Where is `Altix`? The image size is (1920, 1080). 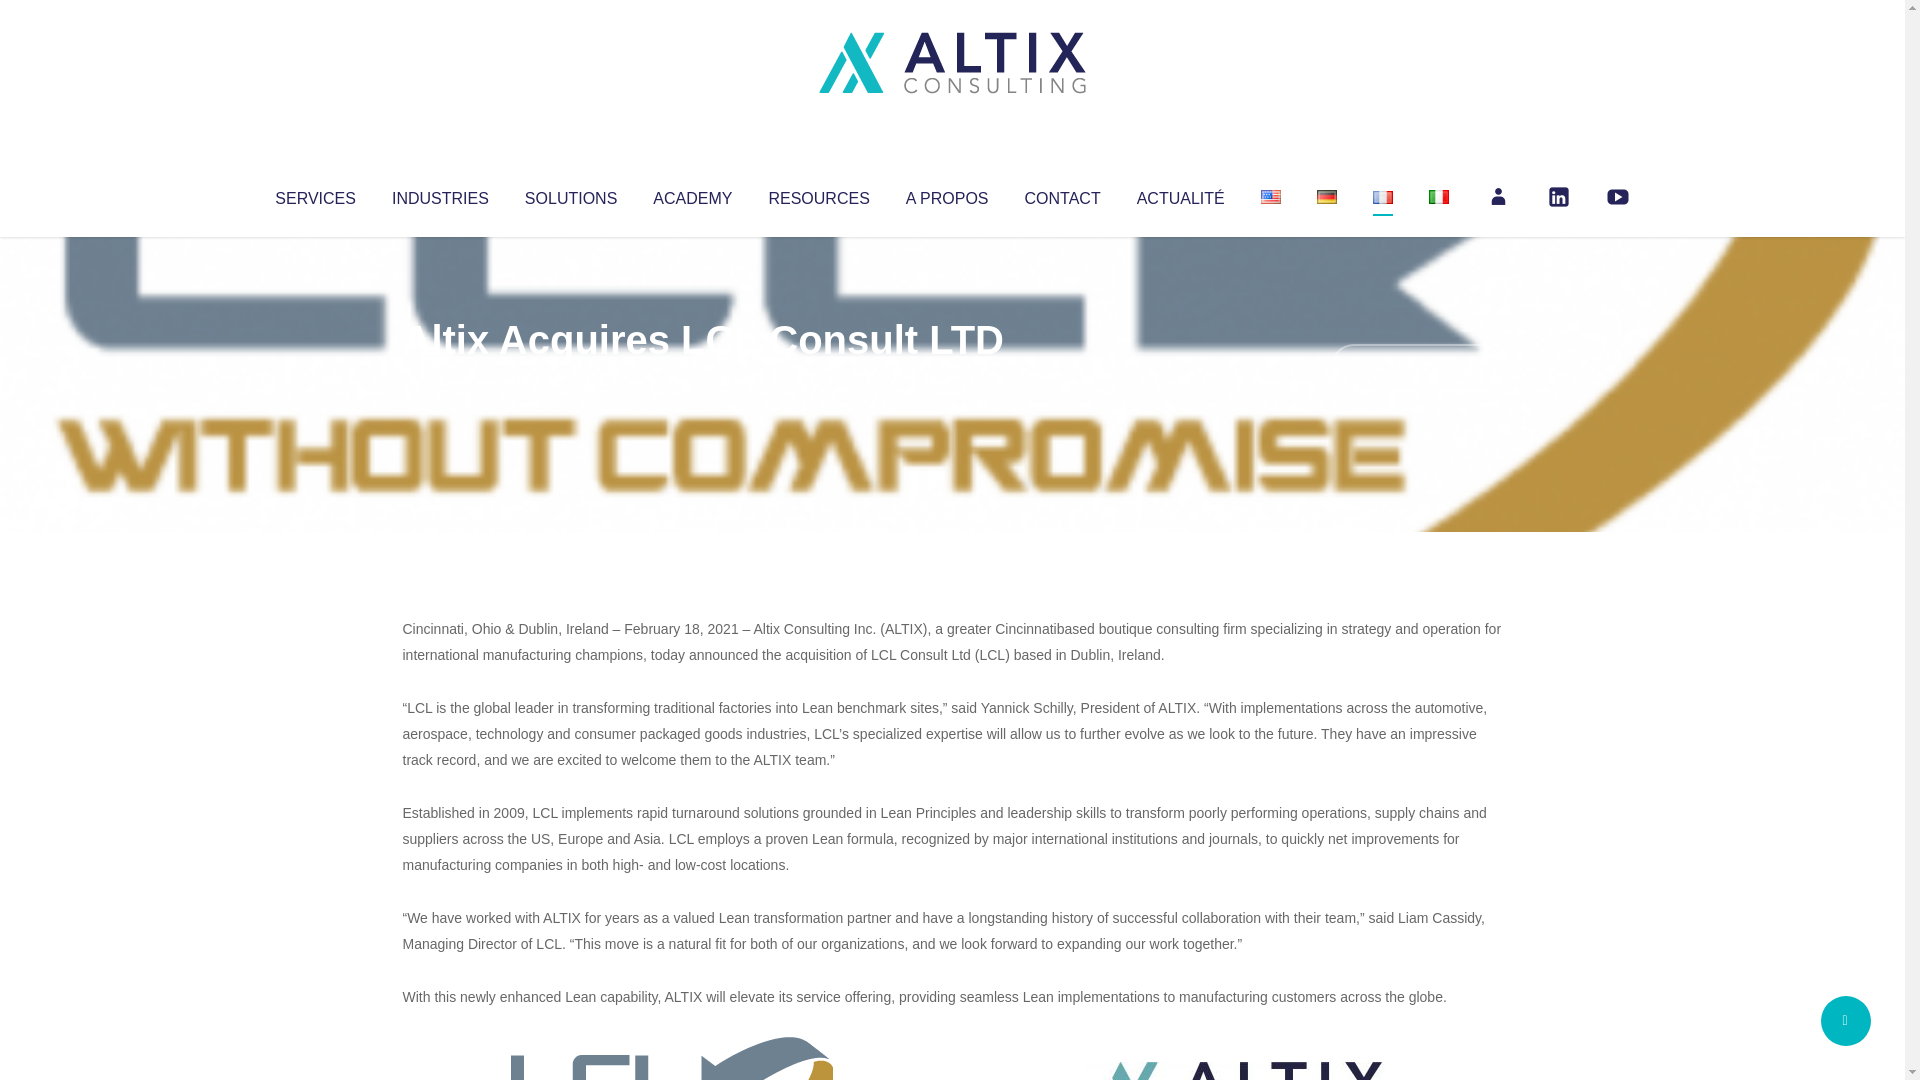 Altix is located at coordinates (440, 380).